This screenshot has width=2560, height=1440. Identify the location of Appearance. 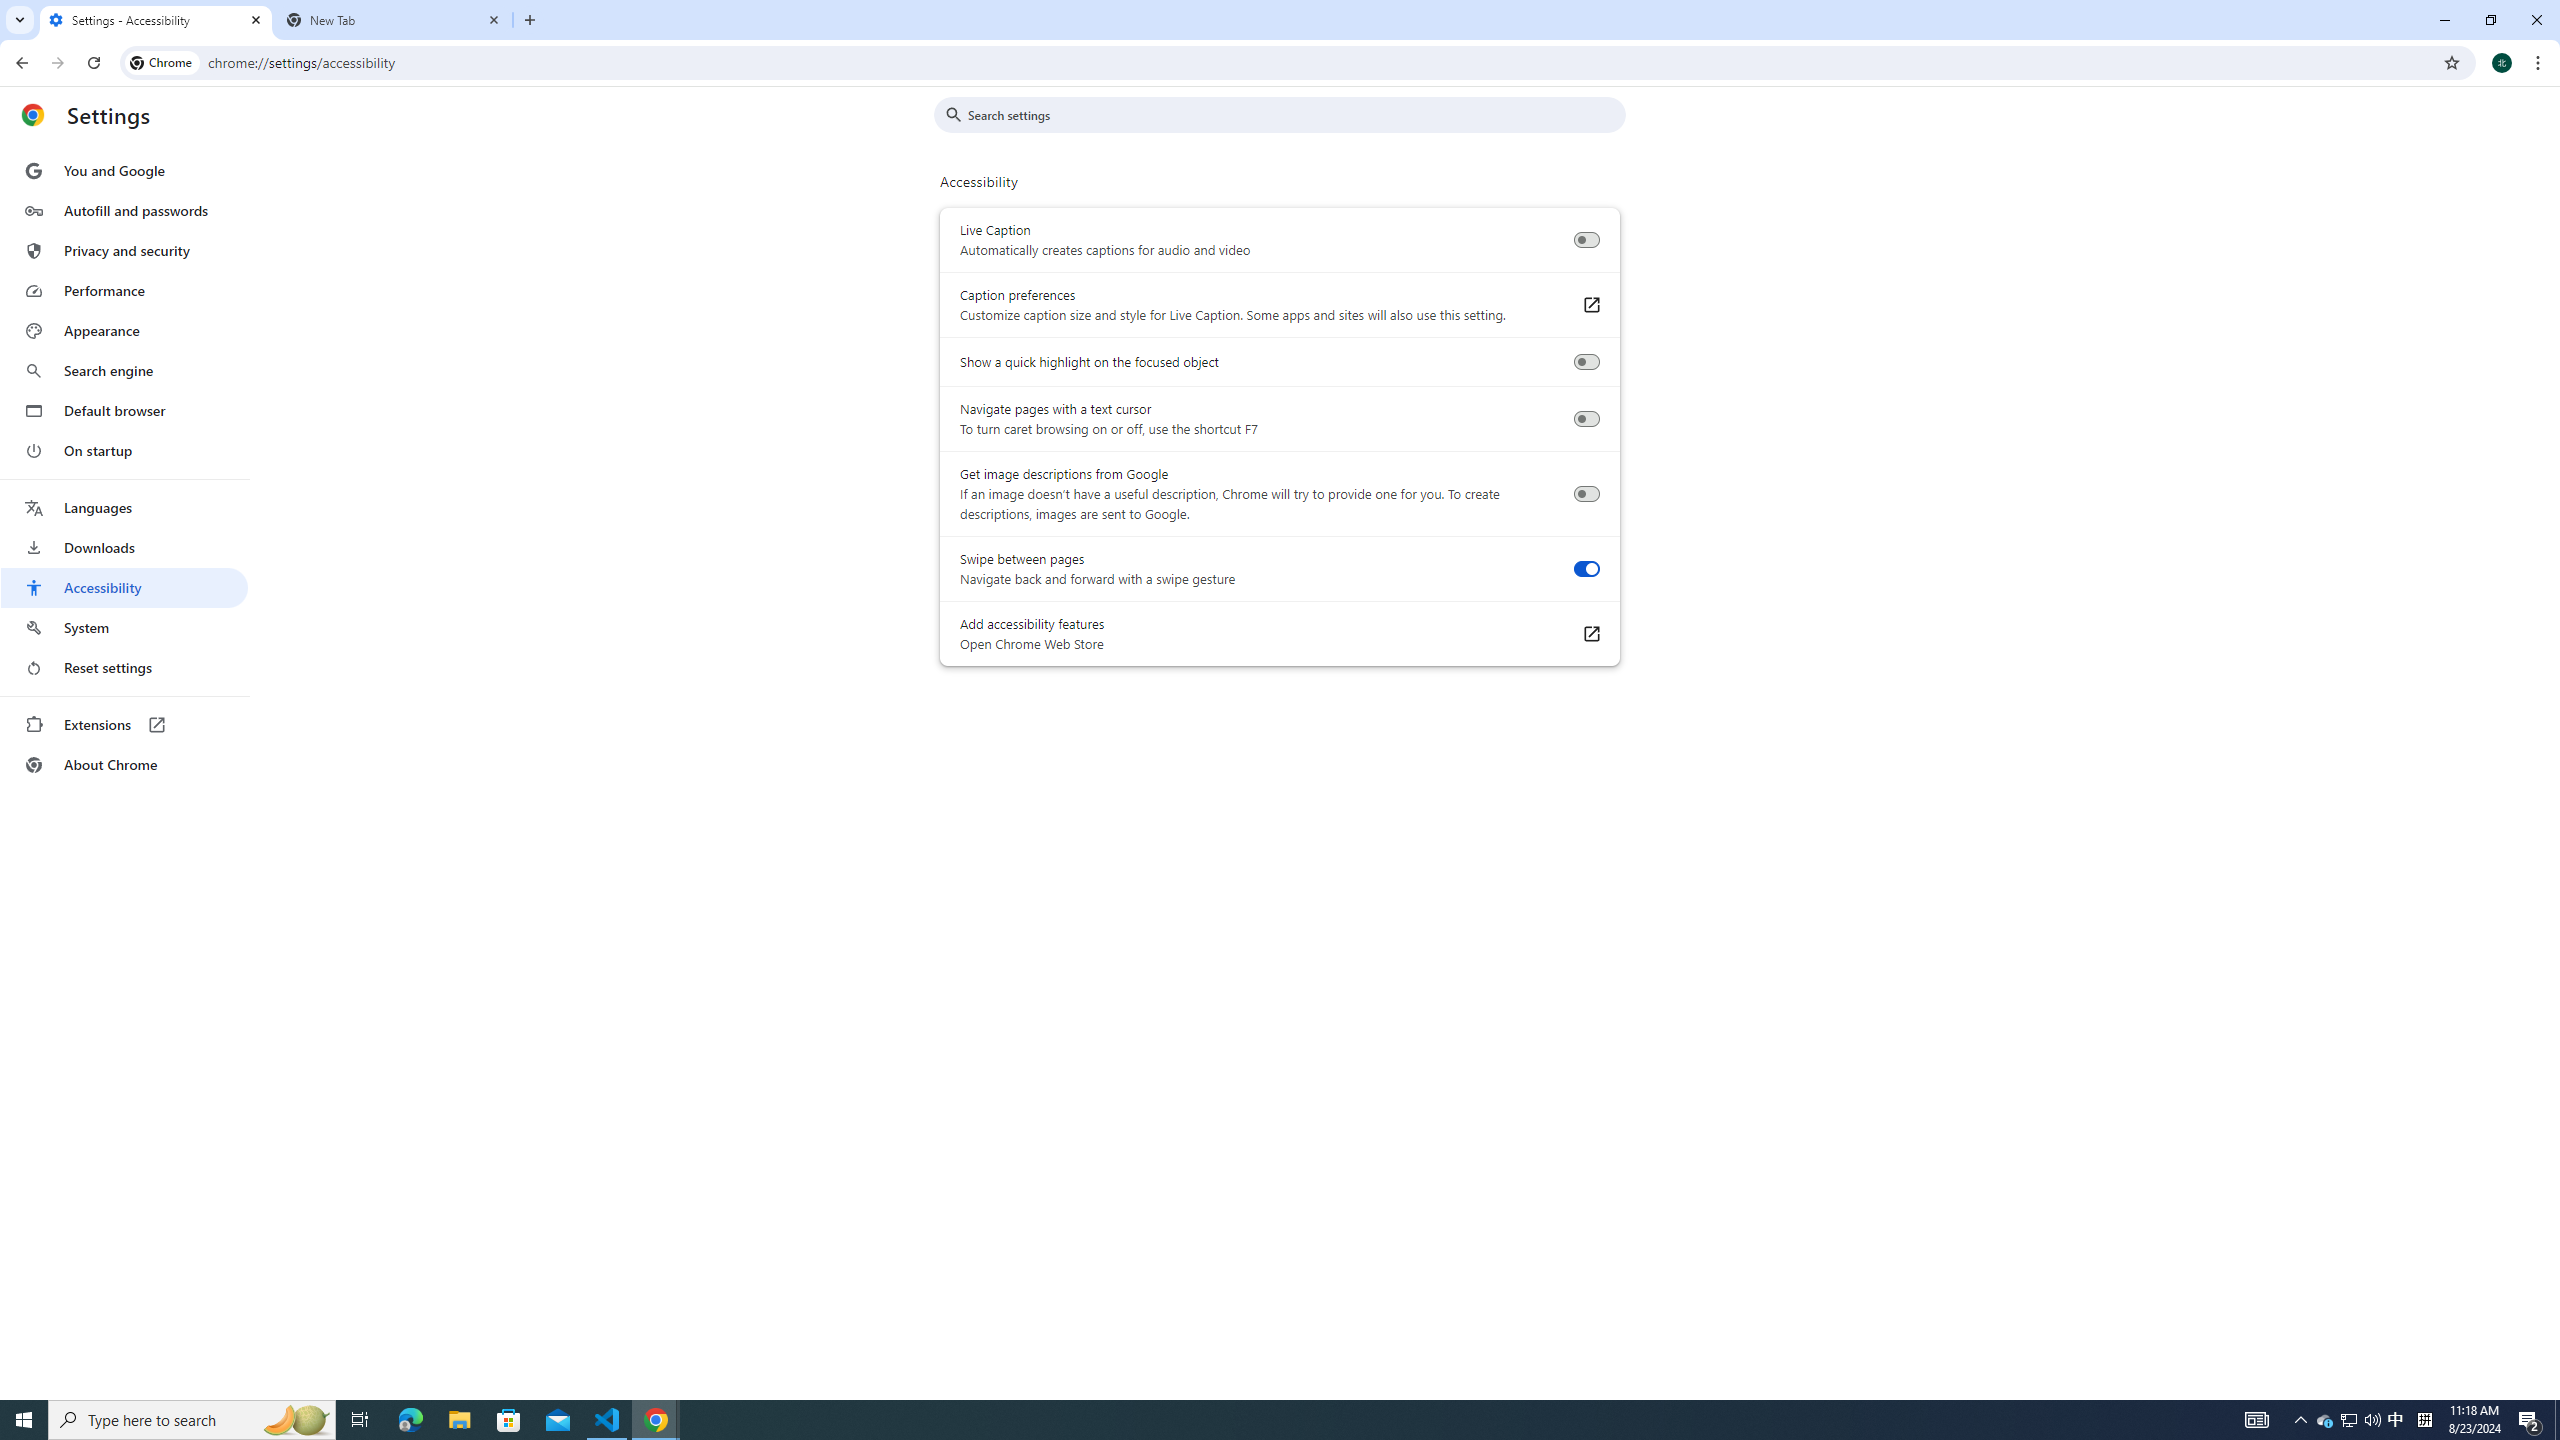
(124, 331).